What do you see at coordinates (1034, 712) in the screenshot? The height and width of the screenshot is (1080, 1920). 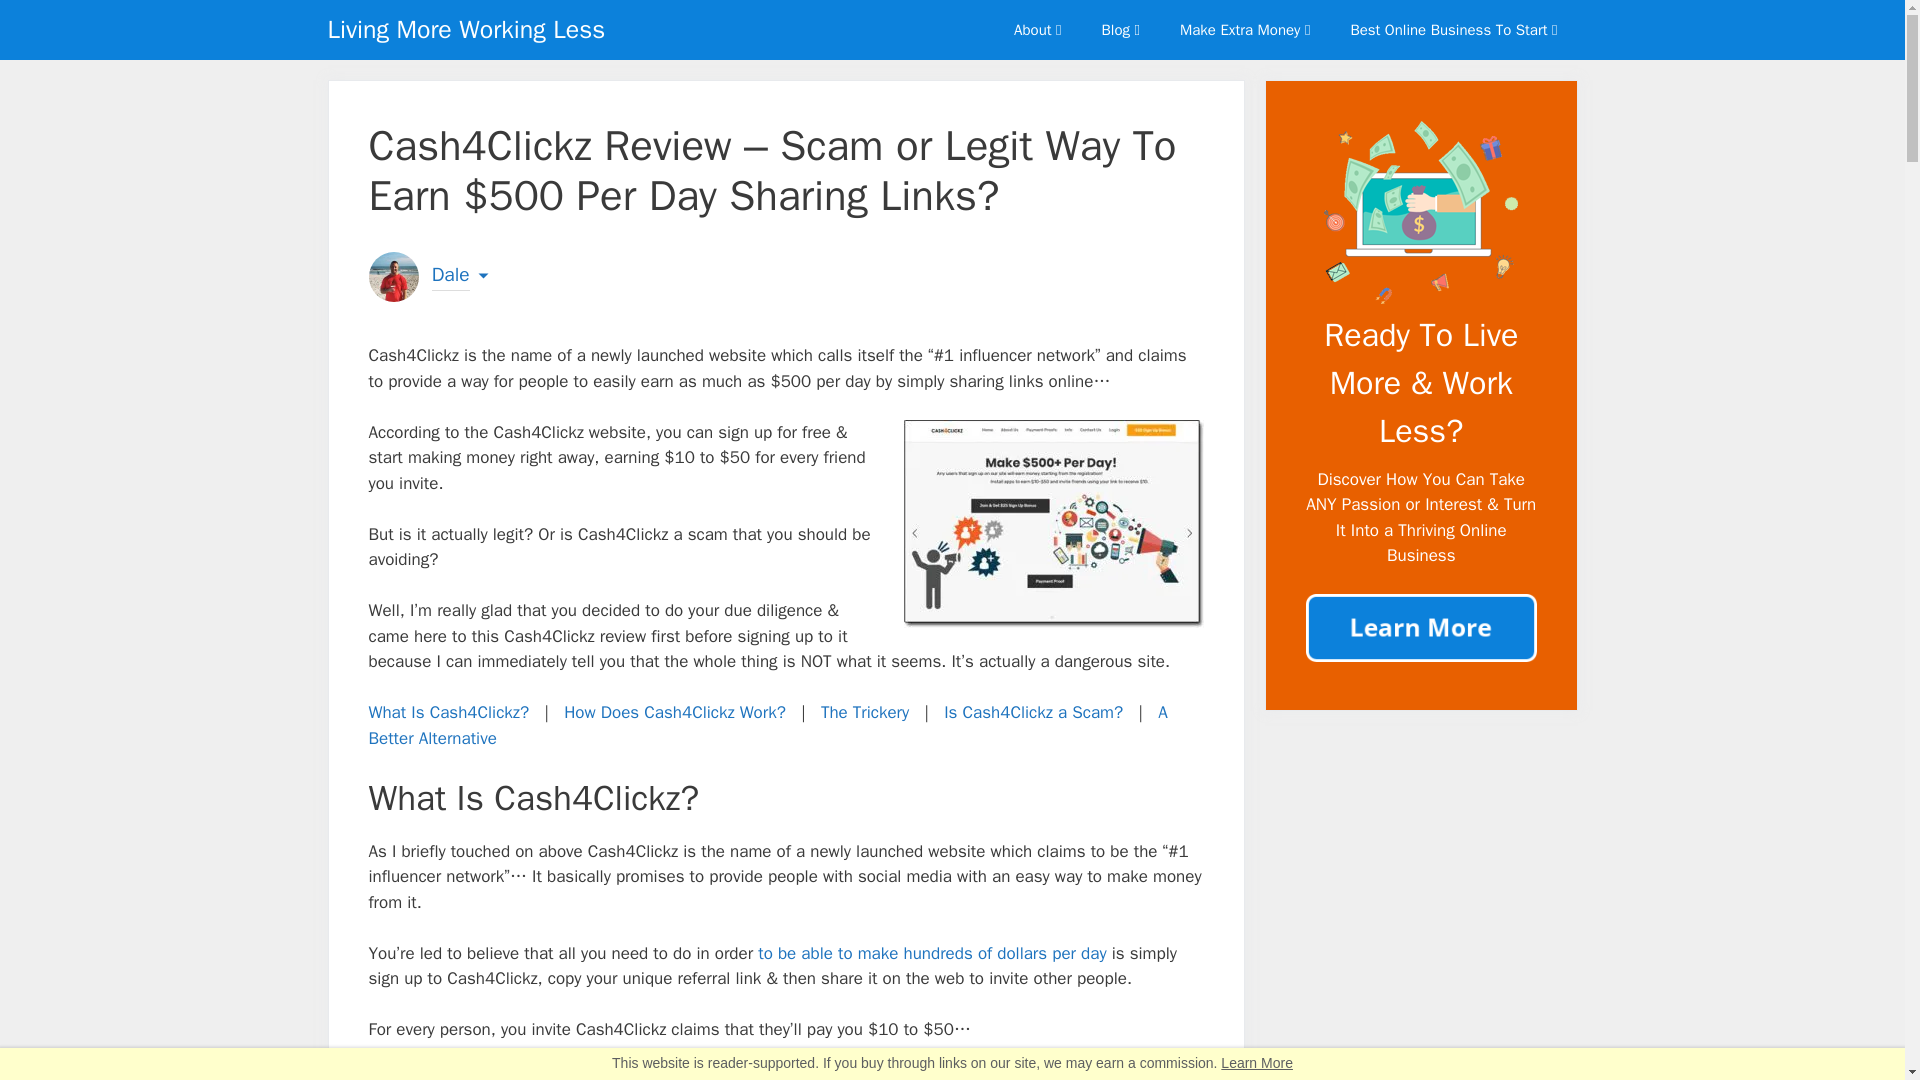 I see `Is Cash4Clickz a Scam?` at bounding box center [1034, 712].